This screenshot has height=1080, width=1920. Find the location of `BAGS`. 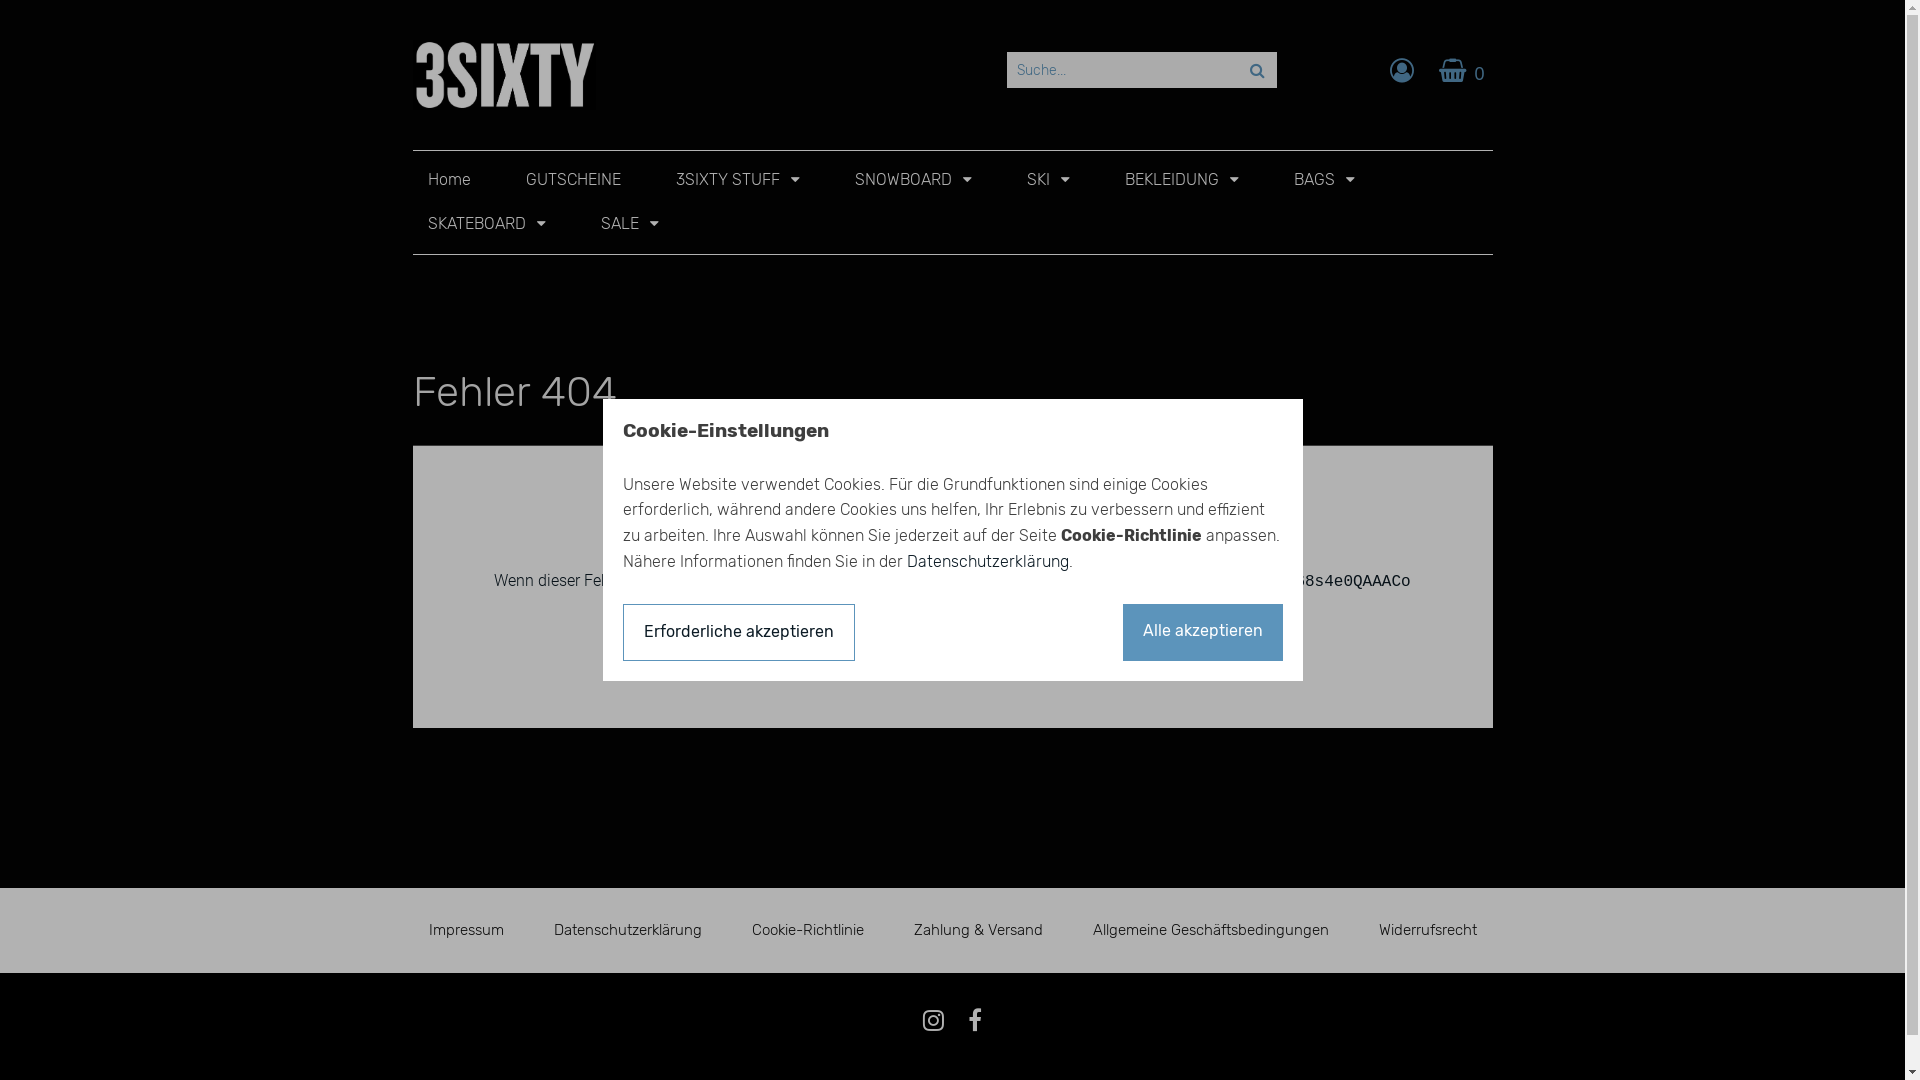

BAGS is located at coordinates (1324, 180).